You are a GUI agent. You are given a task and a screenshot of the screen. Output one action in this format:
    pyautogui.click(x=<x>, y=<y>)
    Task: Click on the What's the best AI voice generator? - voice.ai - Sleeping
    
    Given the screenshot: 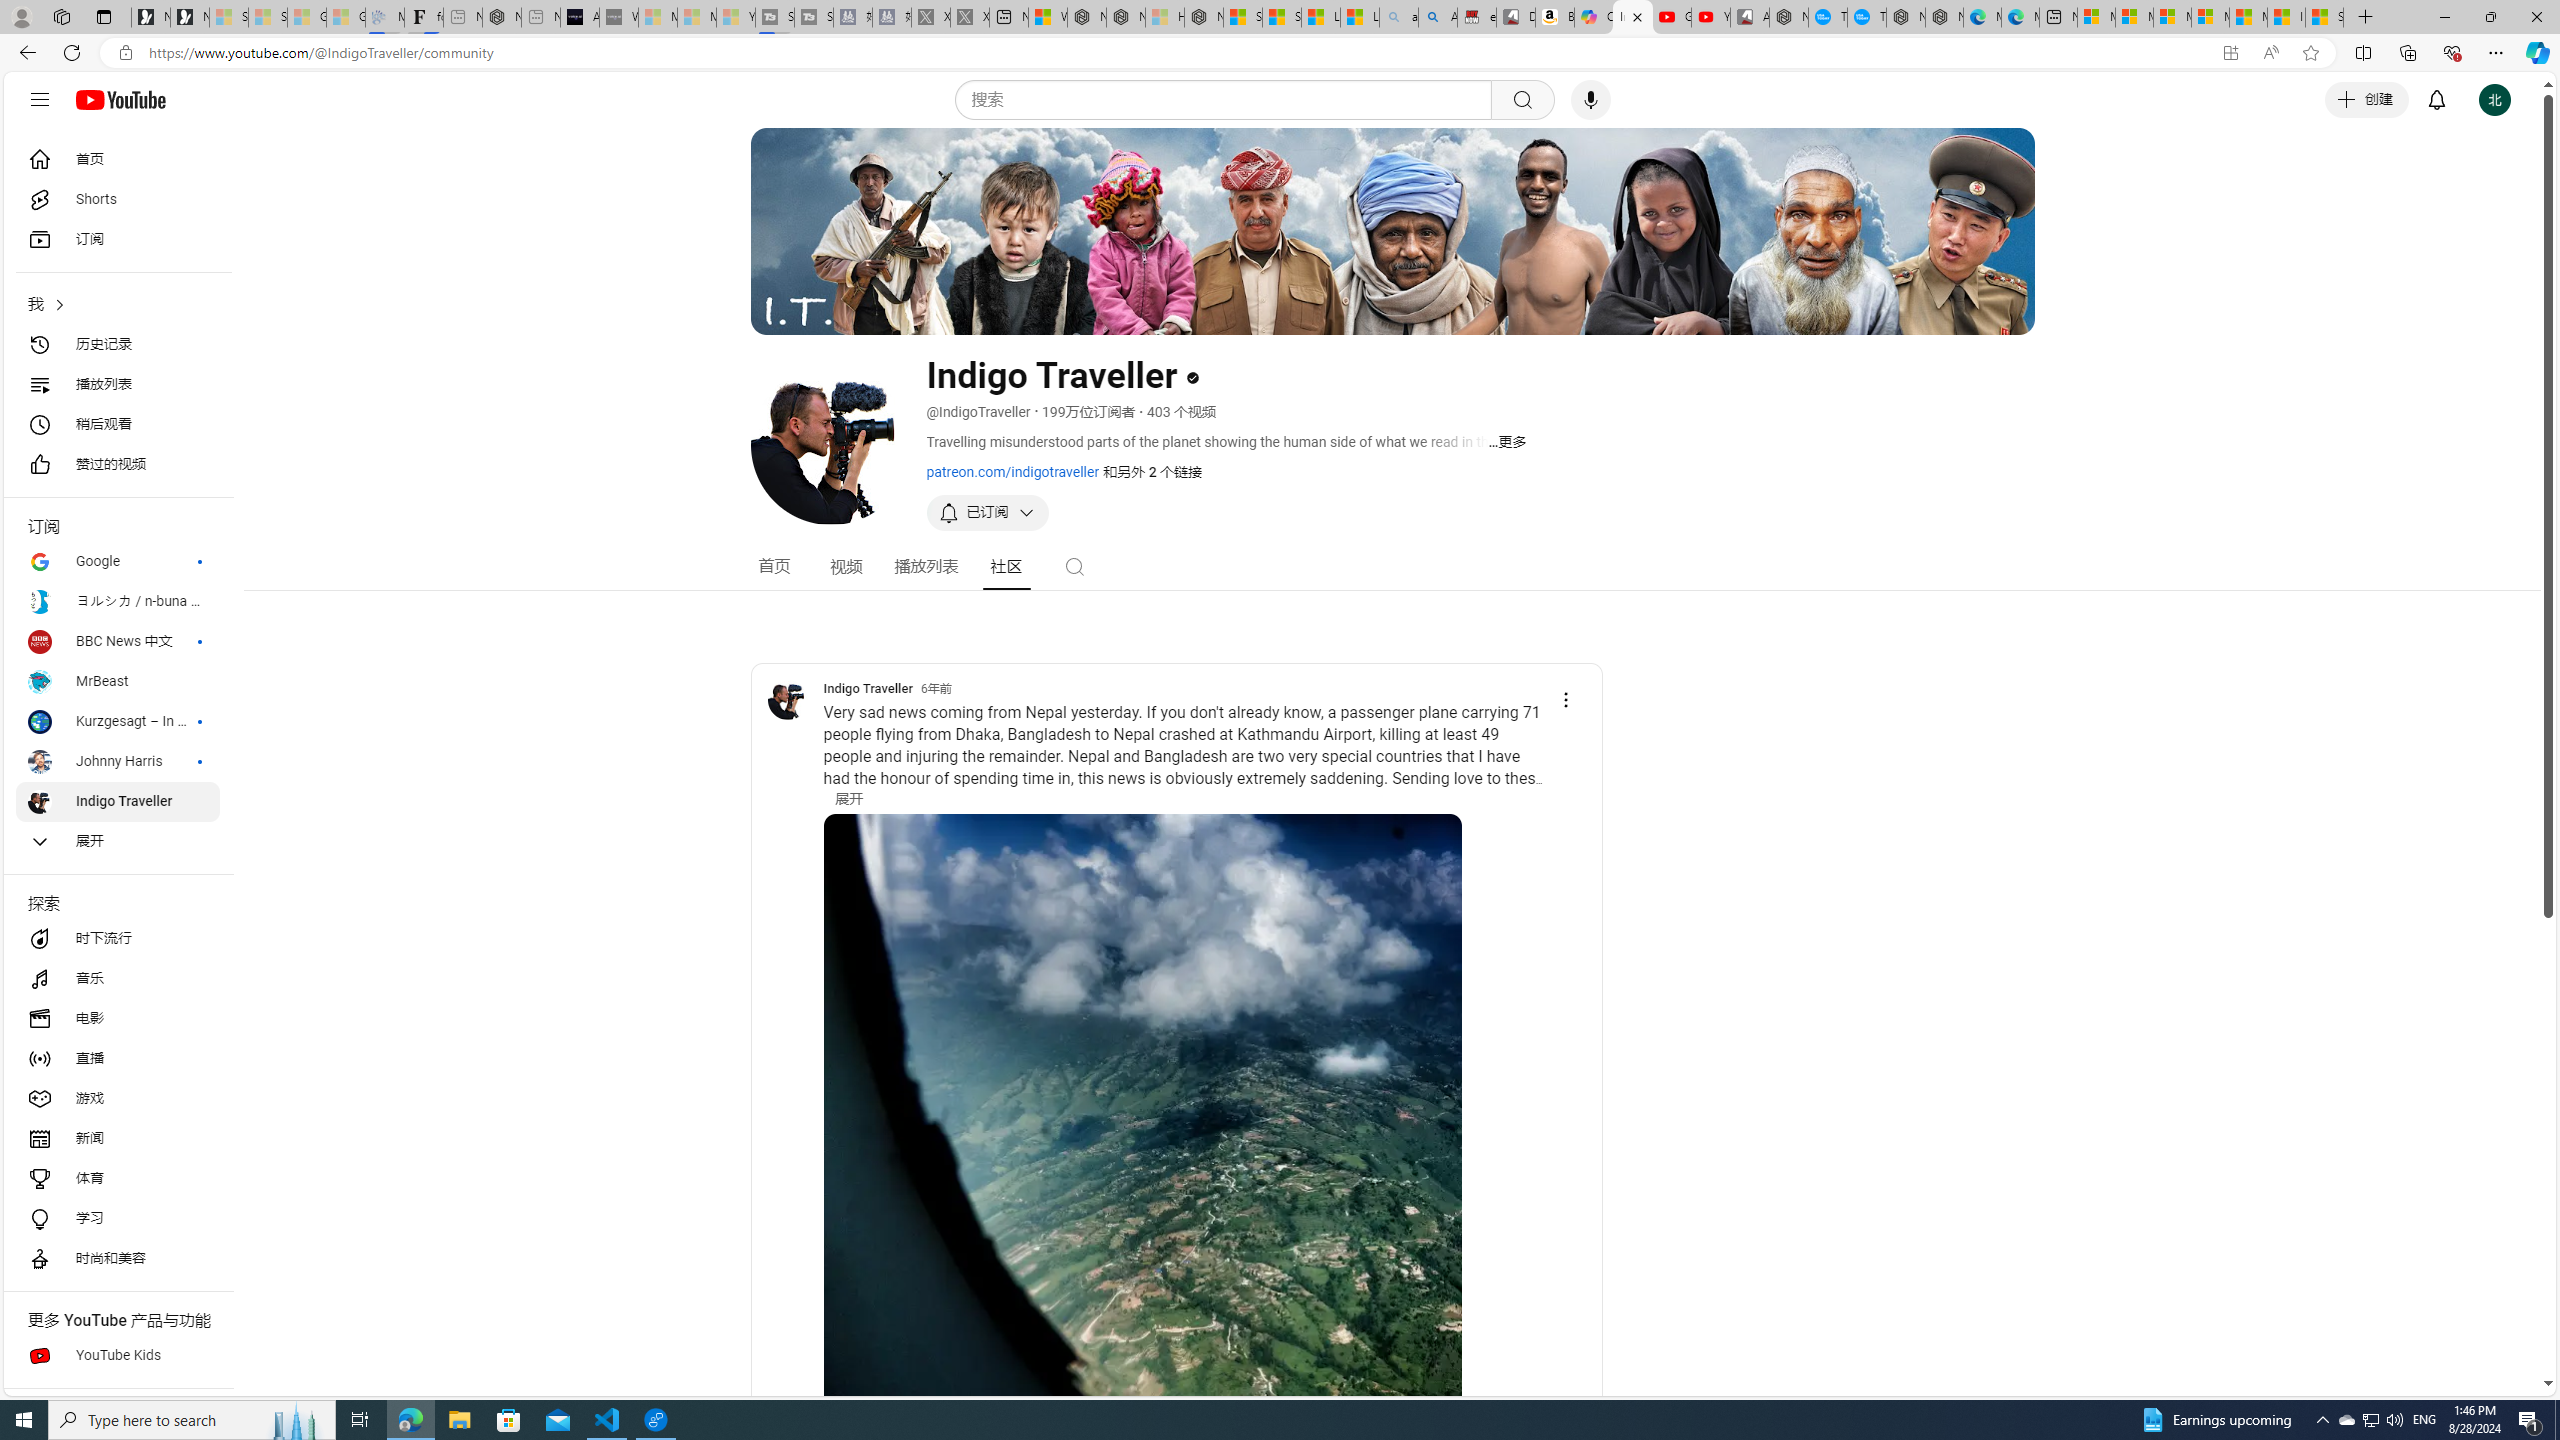 What is the action you would take?
    pyautogui.click(x=619, y=17)
    